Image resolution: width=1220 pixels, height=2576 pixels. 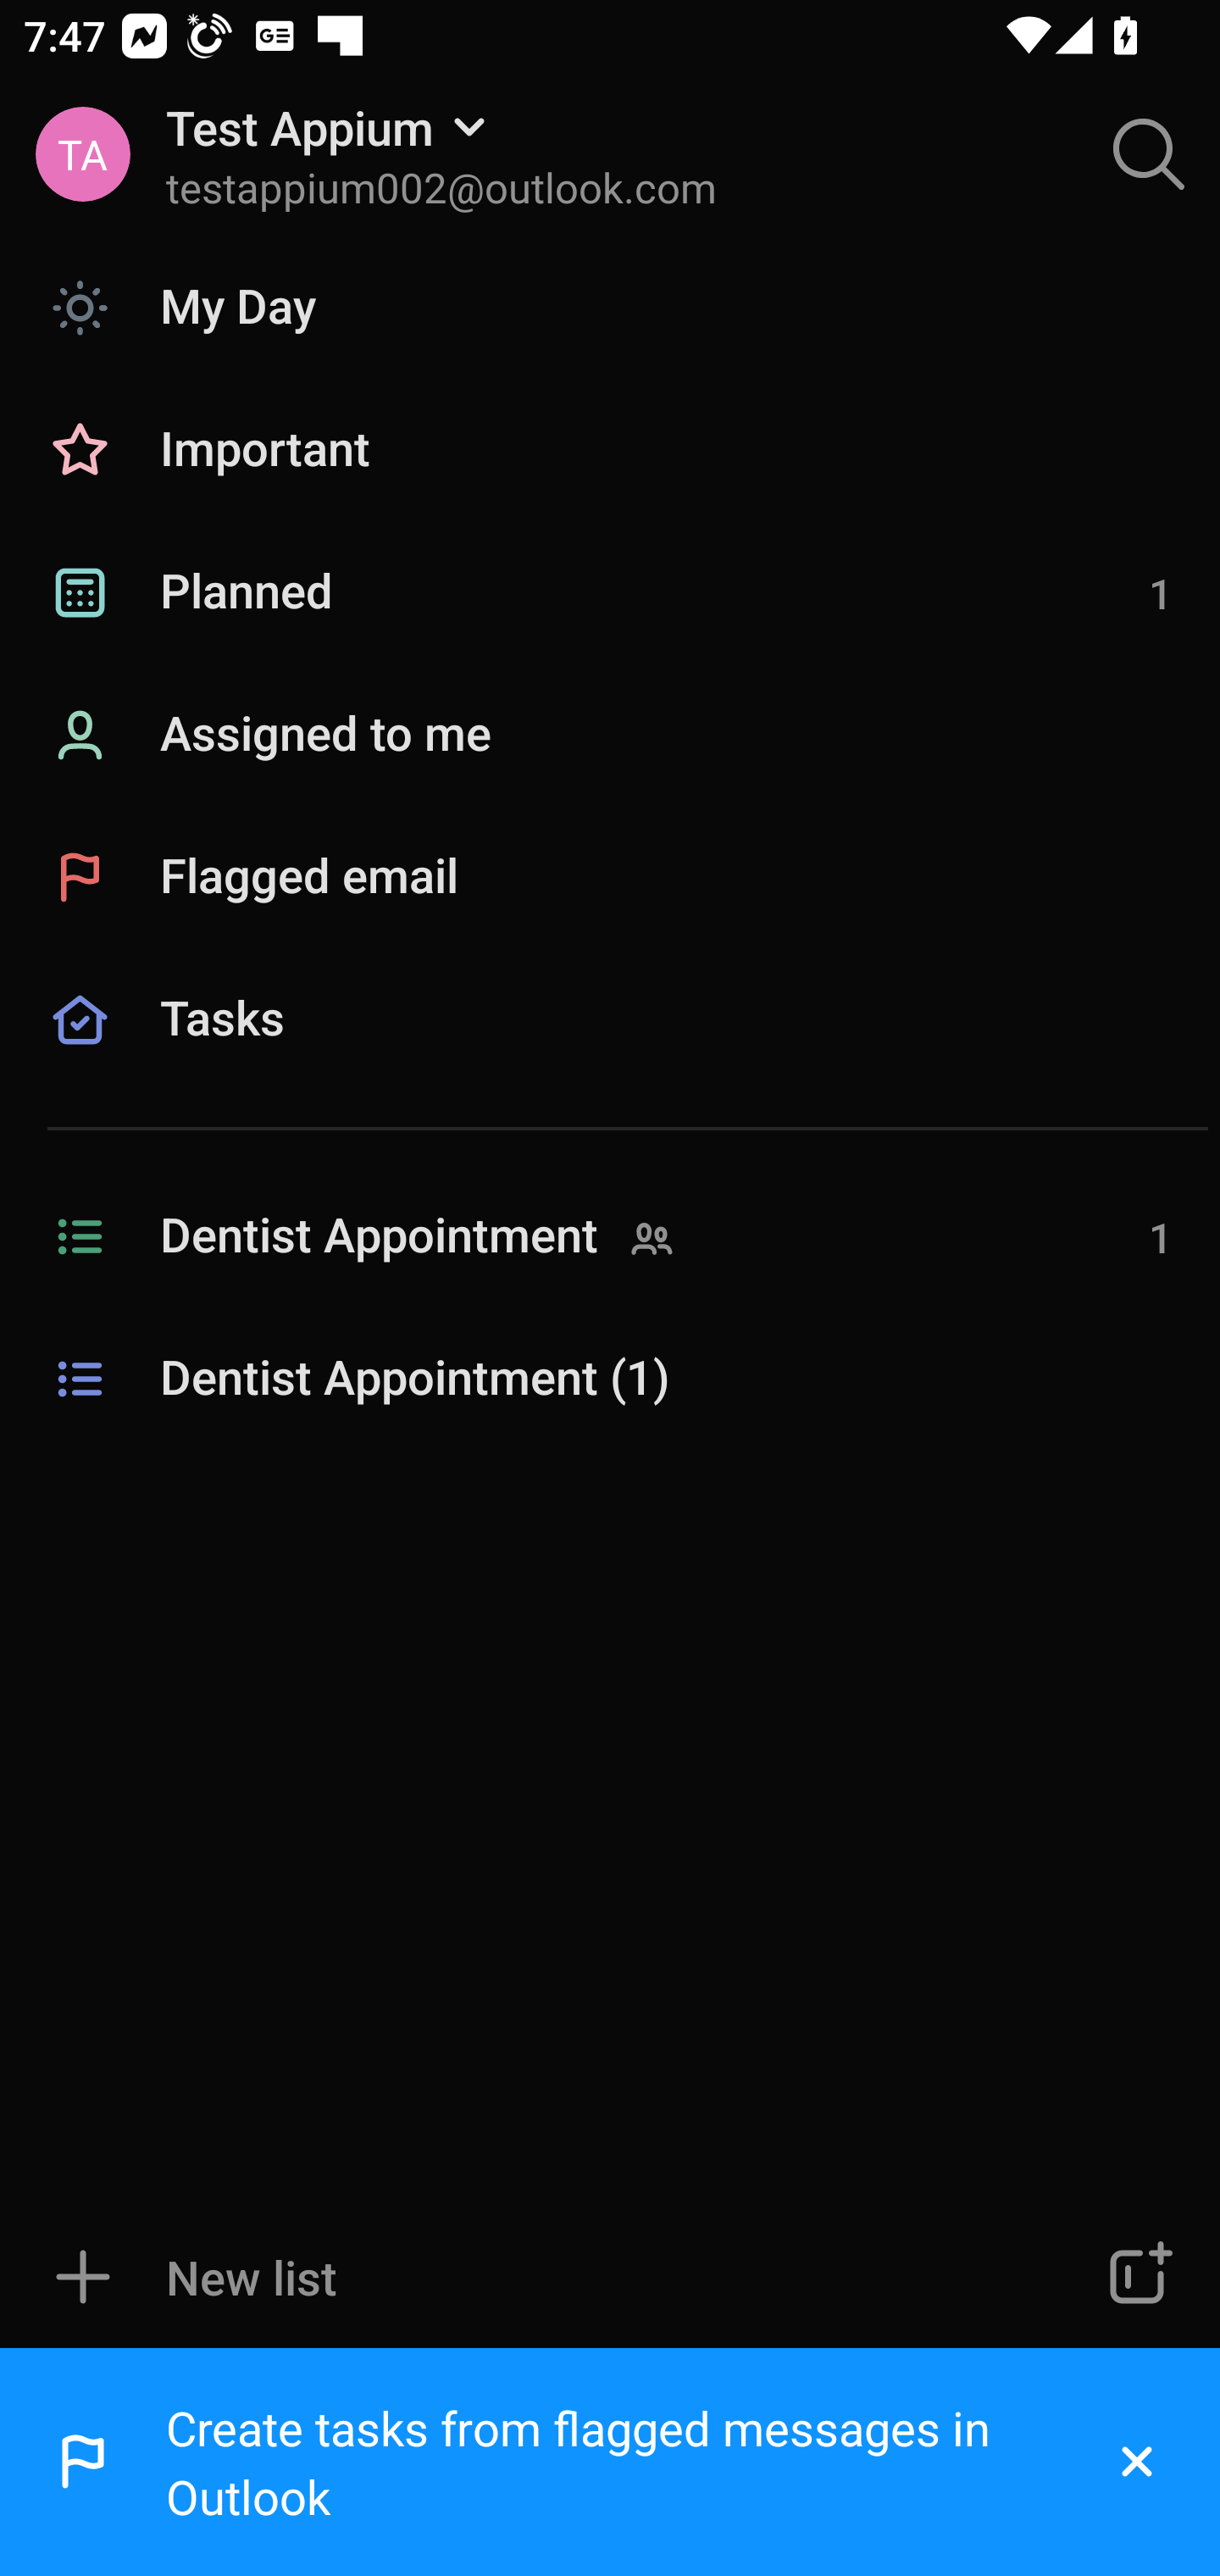 What do you see at coordinates (610, 1380) in the screenshot?
I see `Dentist Appointment (1)` at bounding box center [610, 1380].